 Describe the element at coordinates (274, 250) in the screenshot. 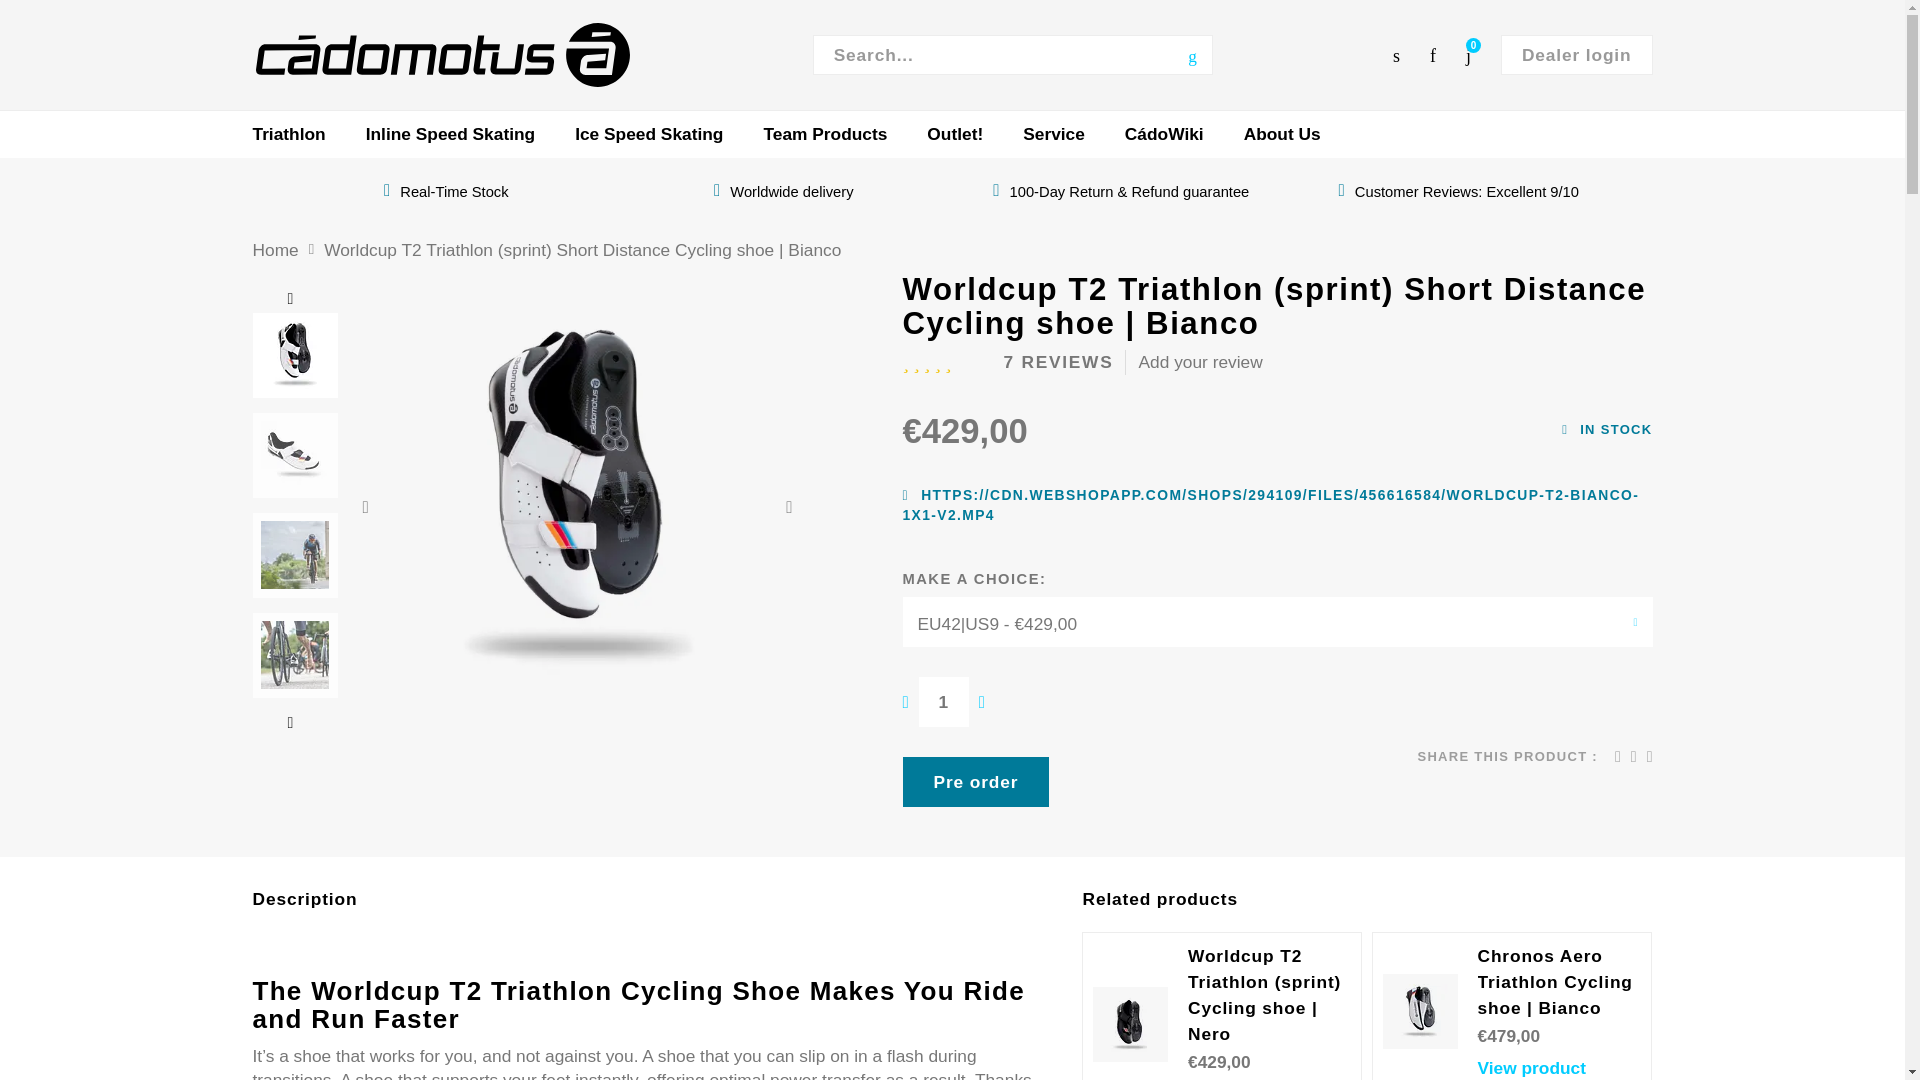

I see `Home` at that location.